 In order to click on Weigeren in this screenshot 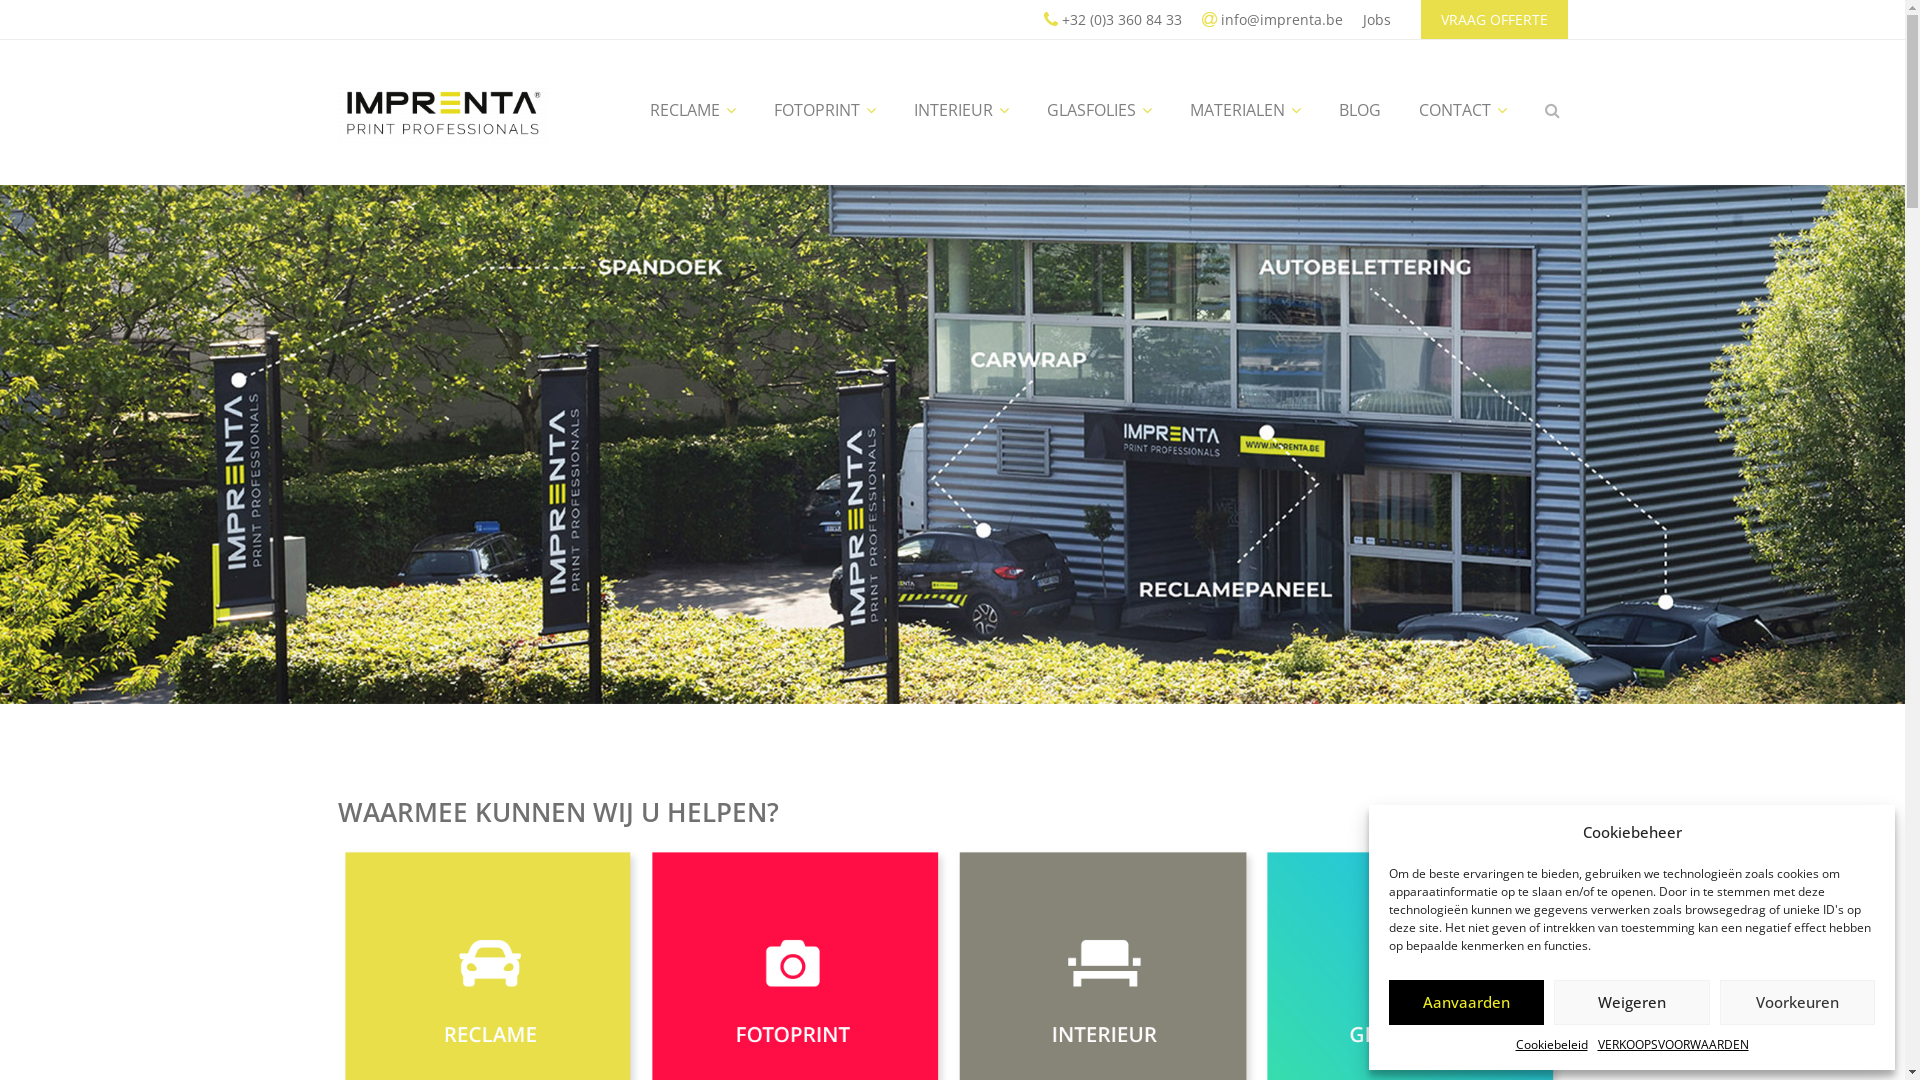, I will do `click(1632, 1002)`.